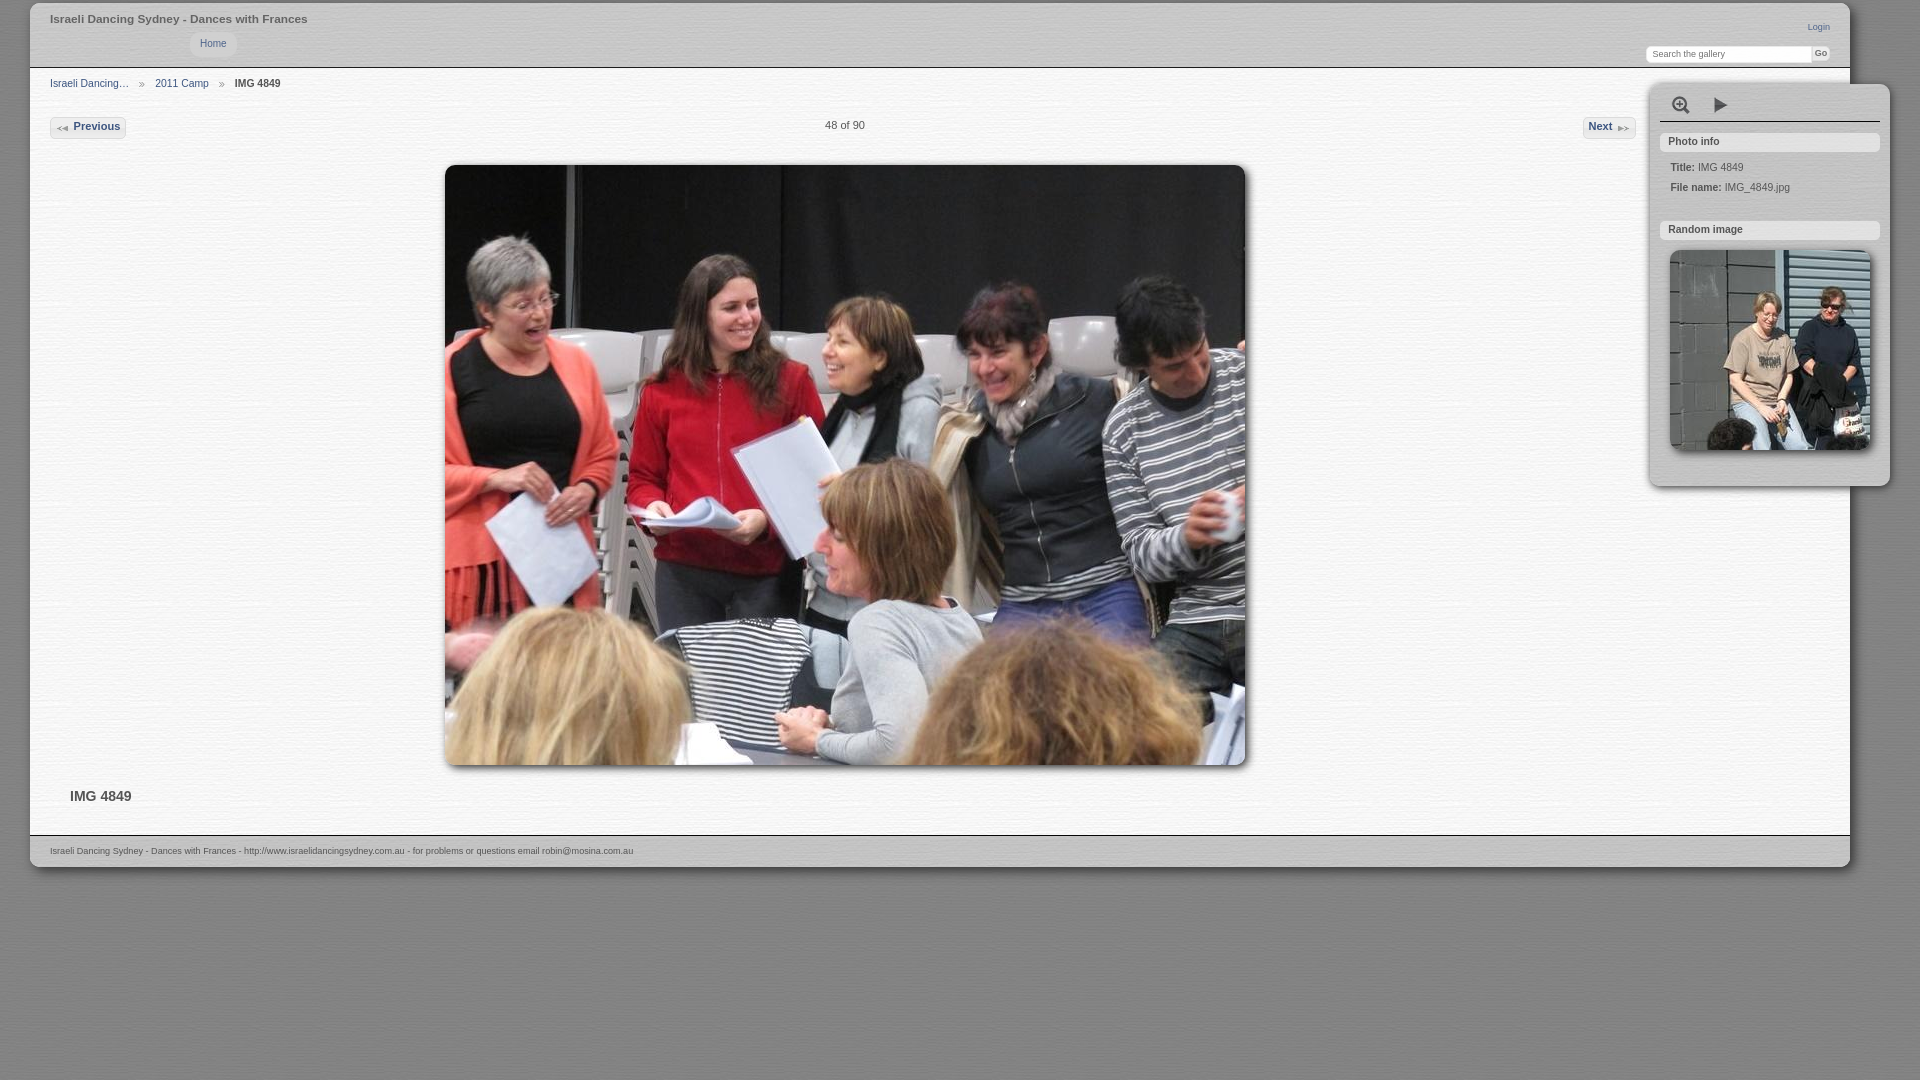 The height and width of the screenshot is (1080, 1920). What do you see at coordinates (845, 465) in the screenshot?
I see `View full size` at bounding box center [845, 465].